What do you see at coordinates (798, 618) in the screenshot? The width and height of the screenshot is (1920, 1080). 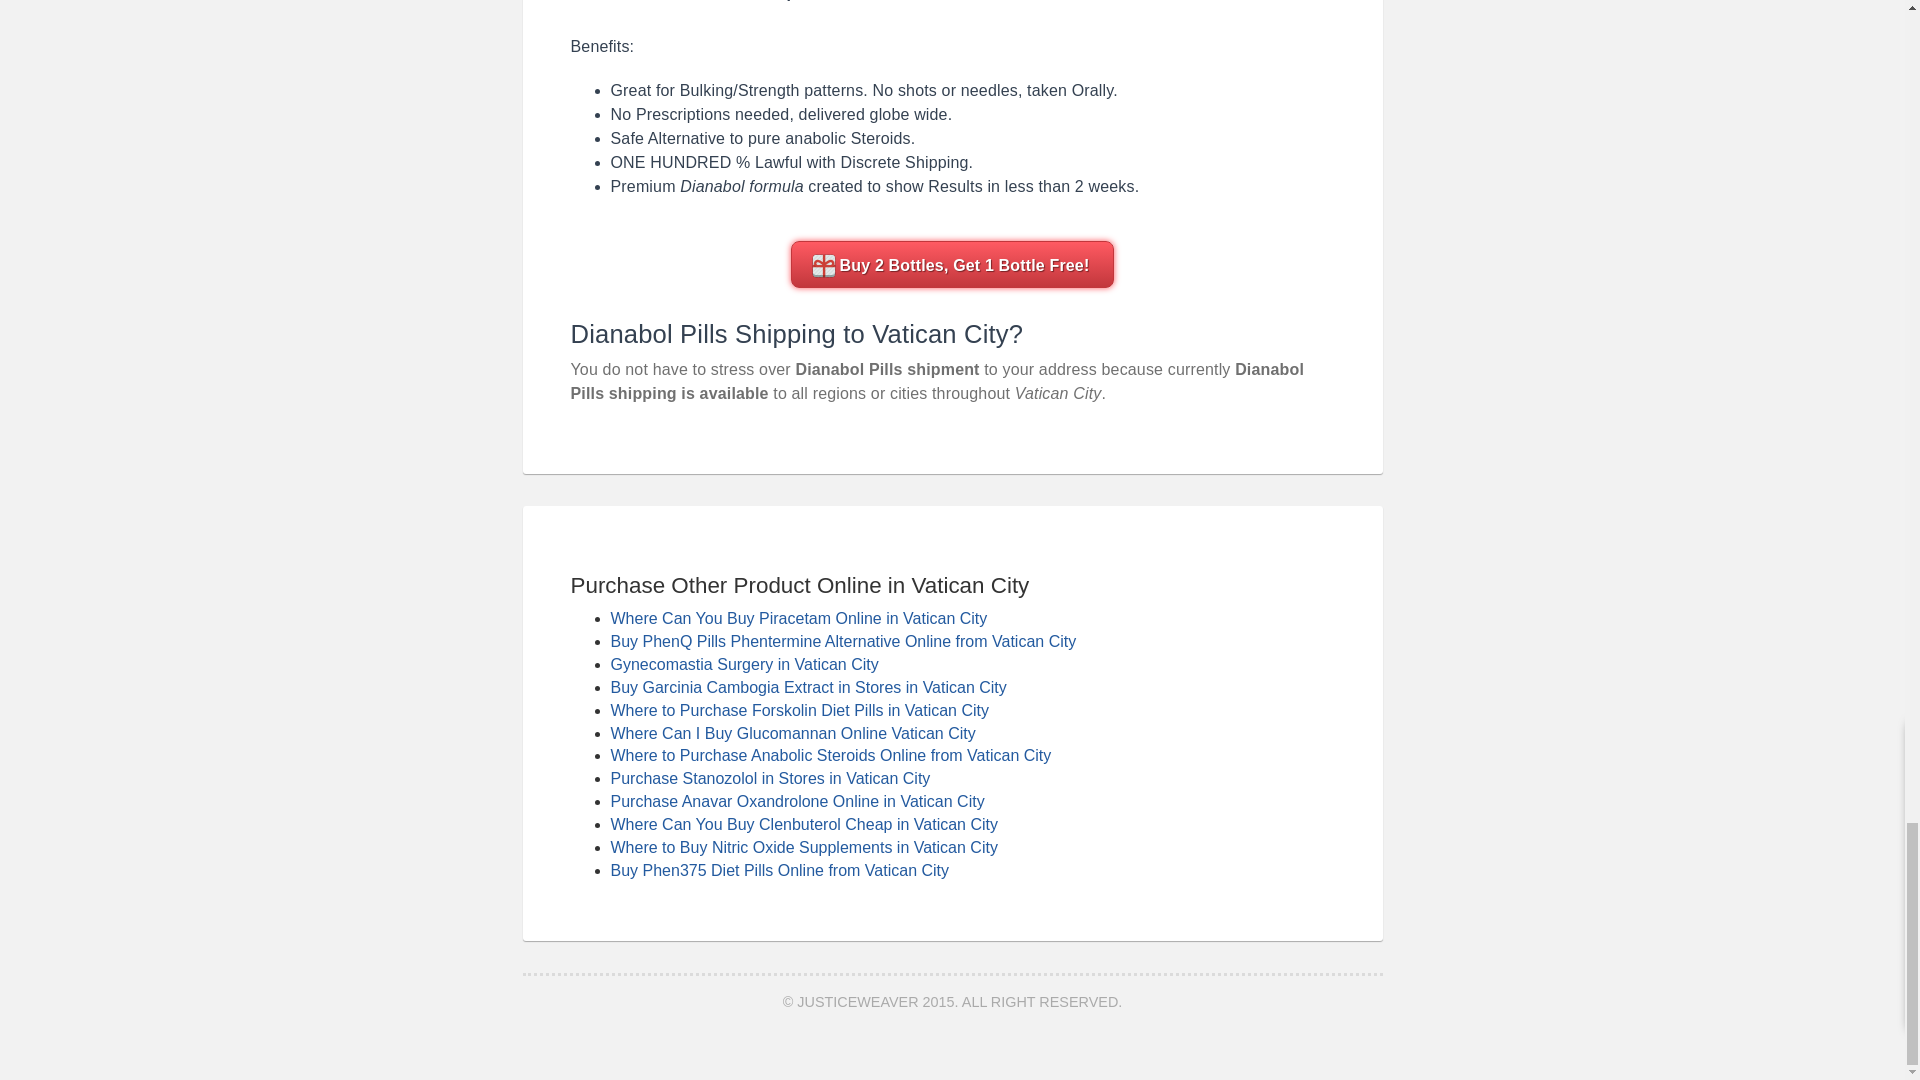 I see `Where Can You Buy Piracetam Online in Vatican City` at bounding box center [798, 618].